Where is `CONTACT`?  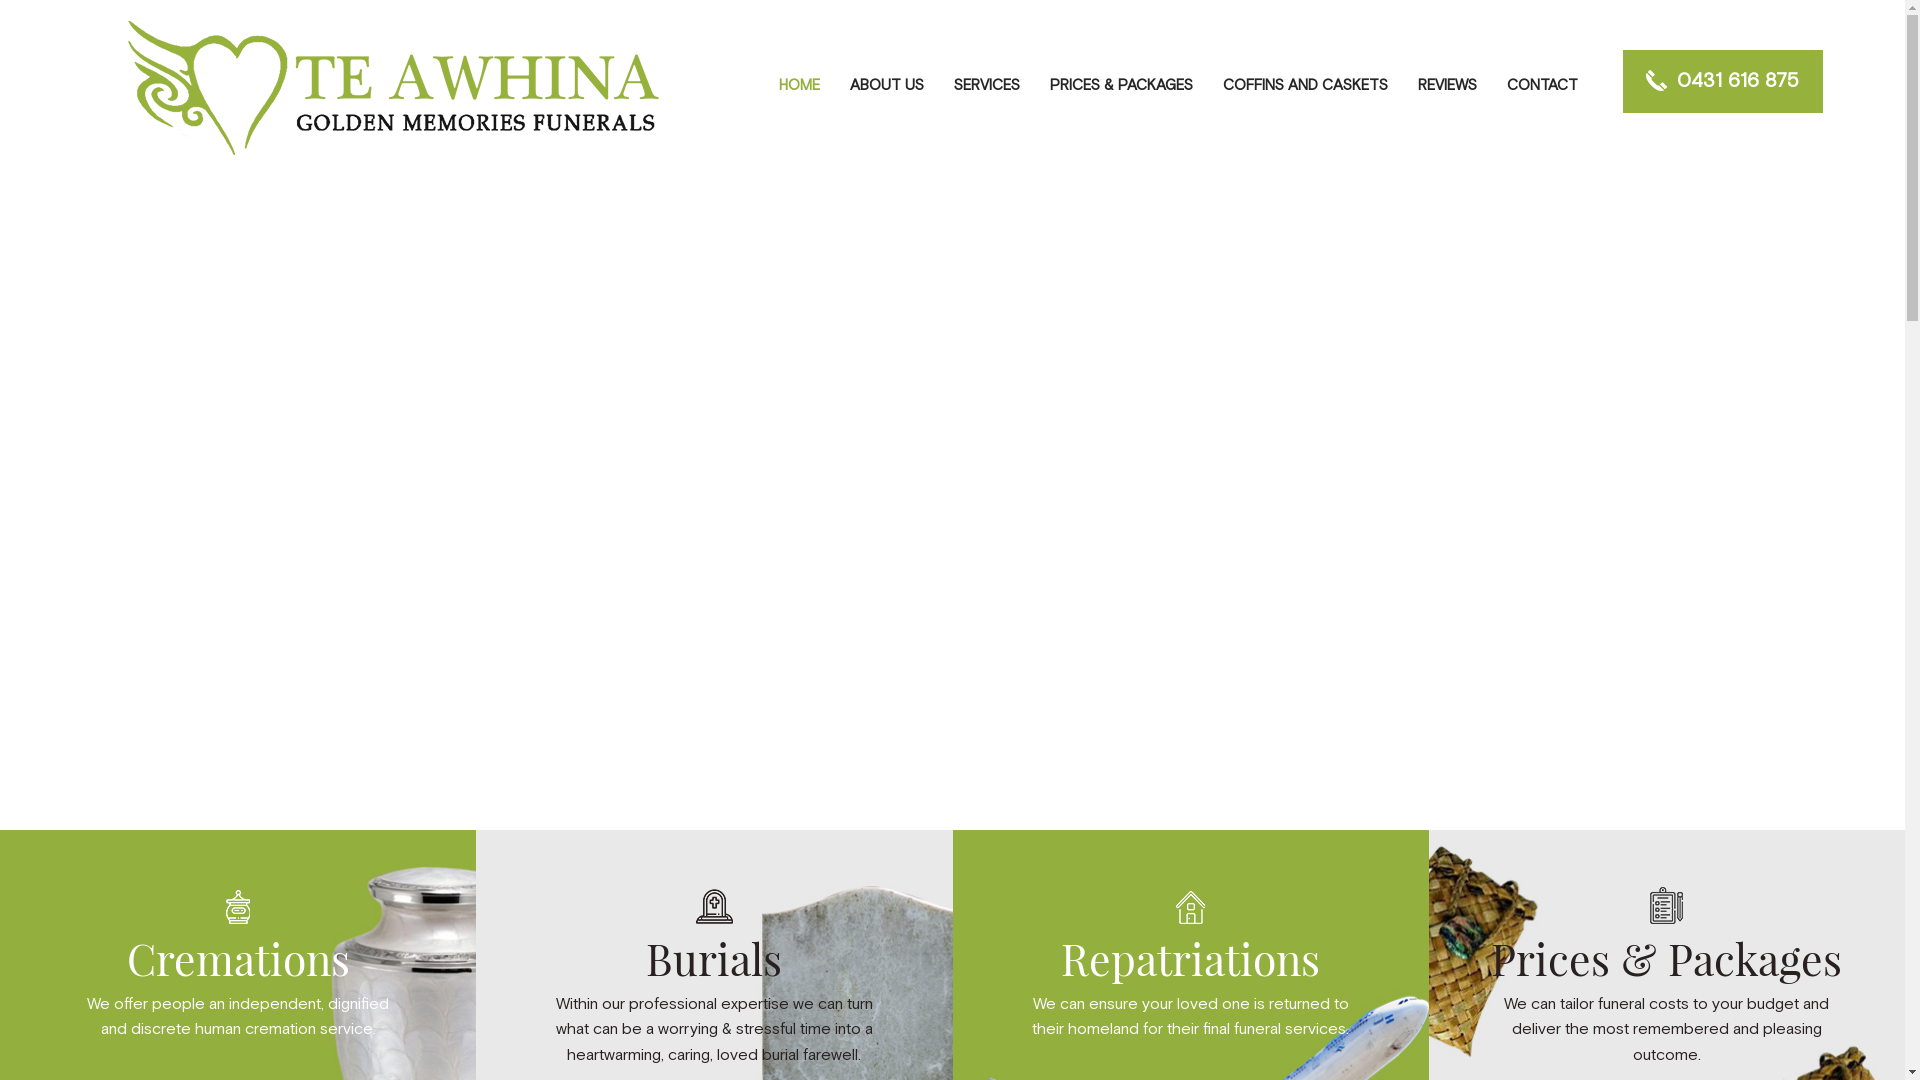 CONTACT is located at coordinates (1535, 82).